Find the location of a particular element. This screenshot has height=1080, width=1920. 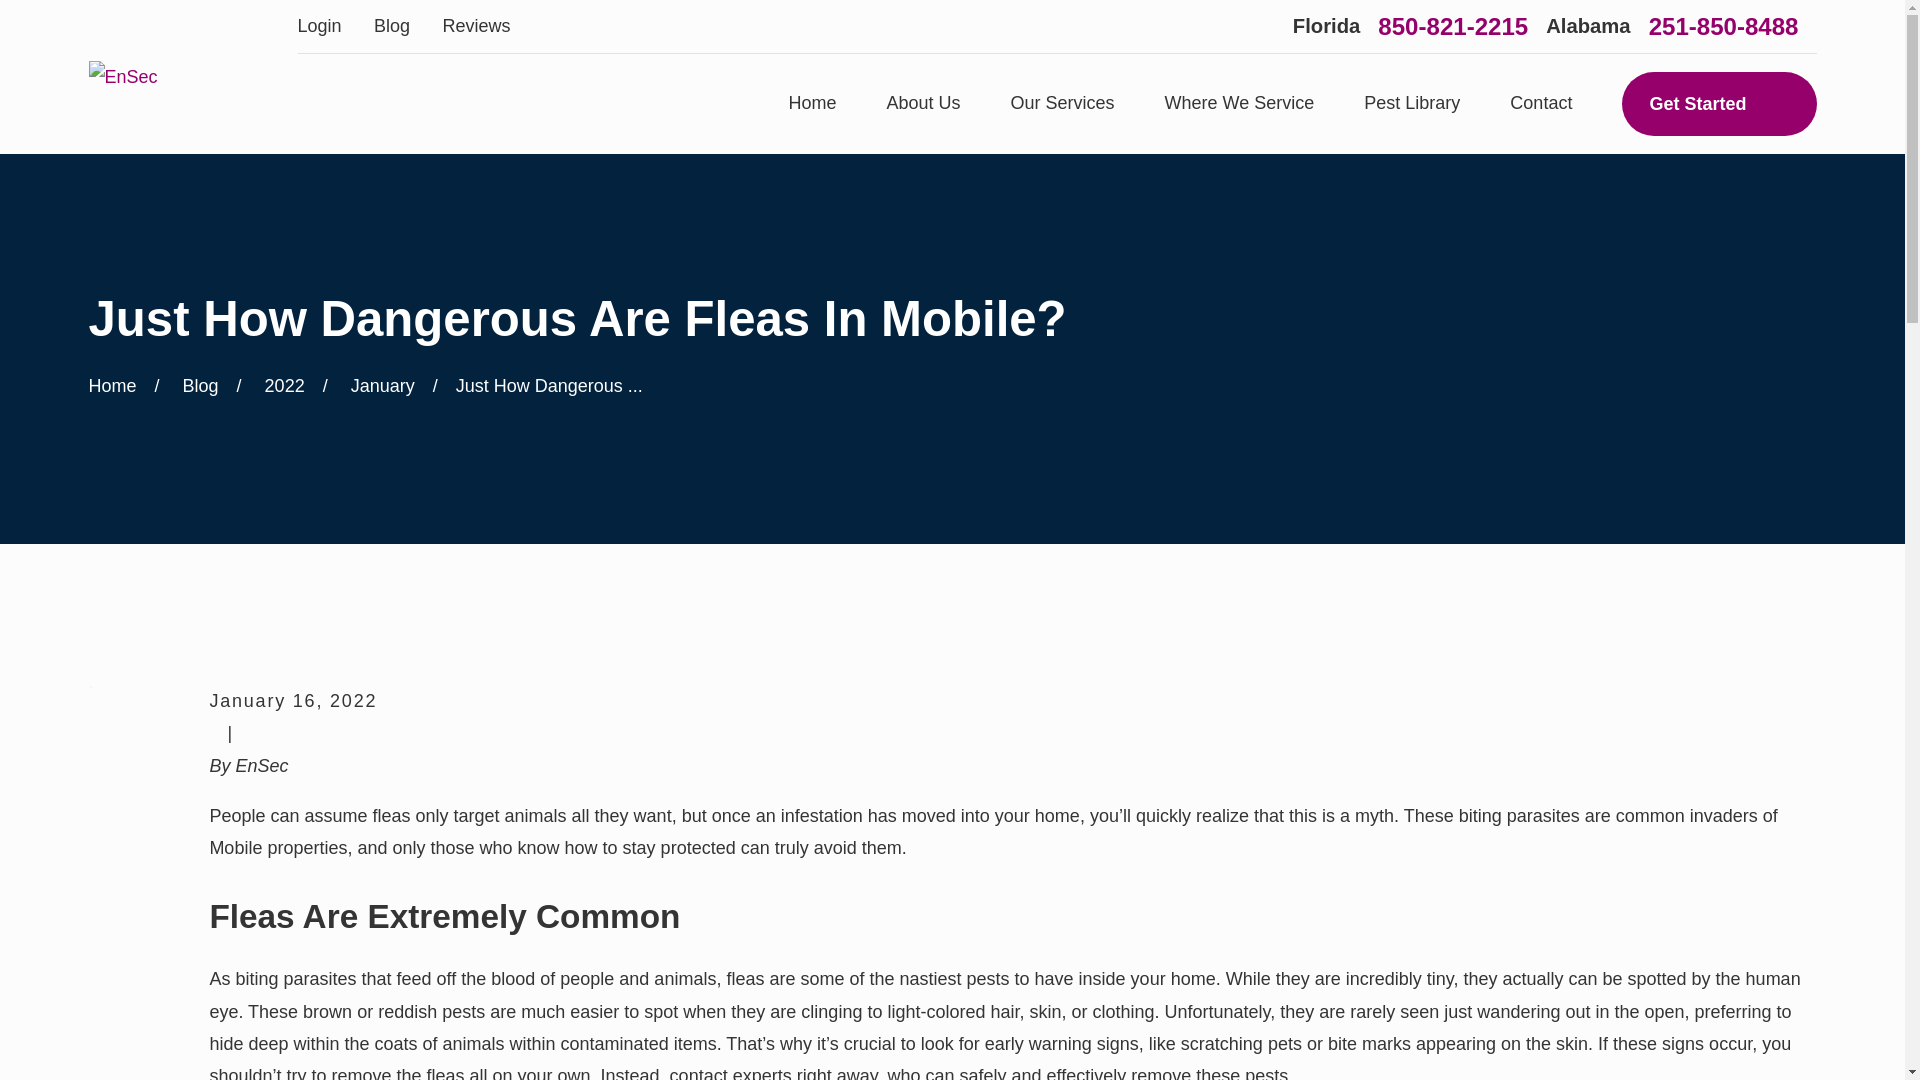

Login is located at coordinates (319, 26).